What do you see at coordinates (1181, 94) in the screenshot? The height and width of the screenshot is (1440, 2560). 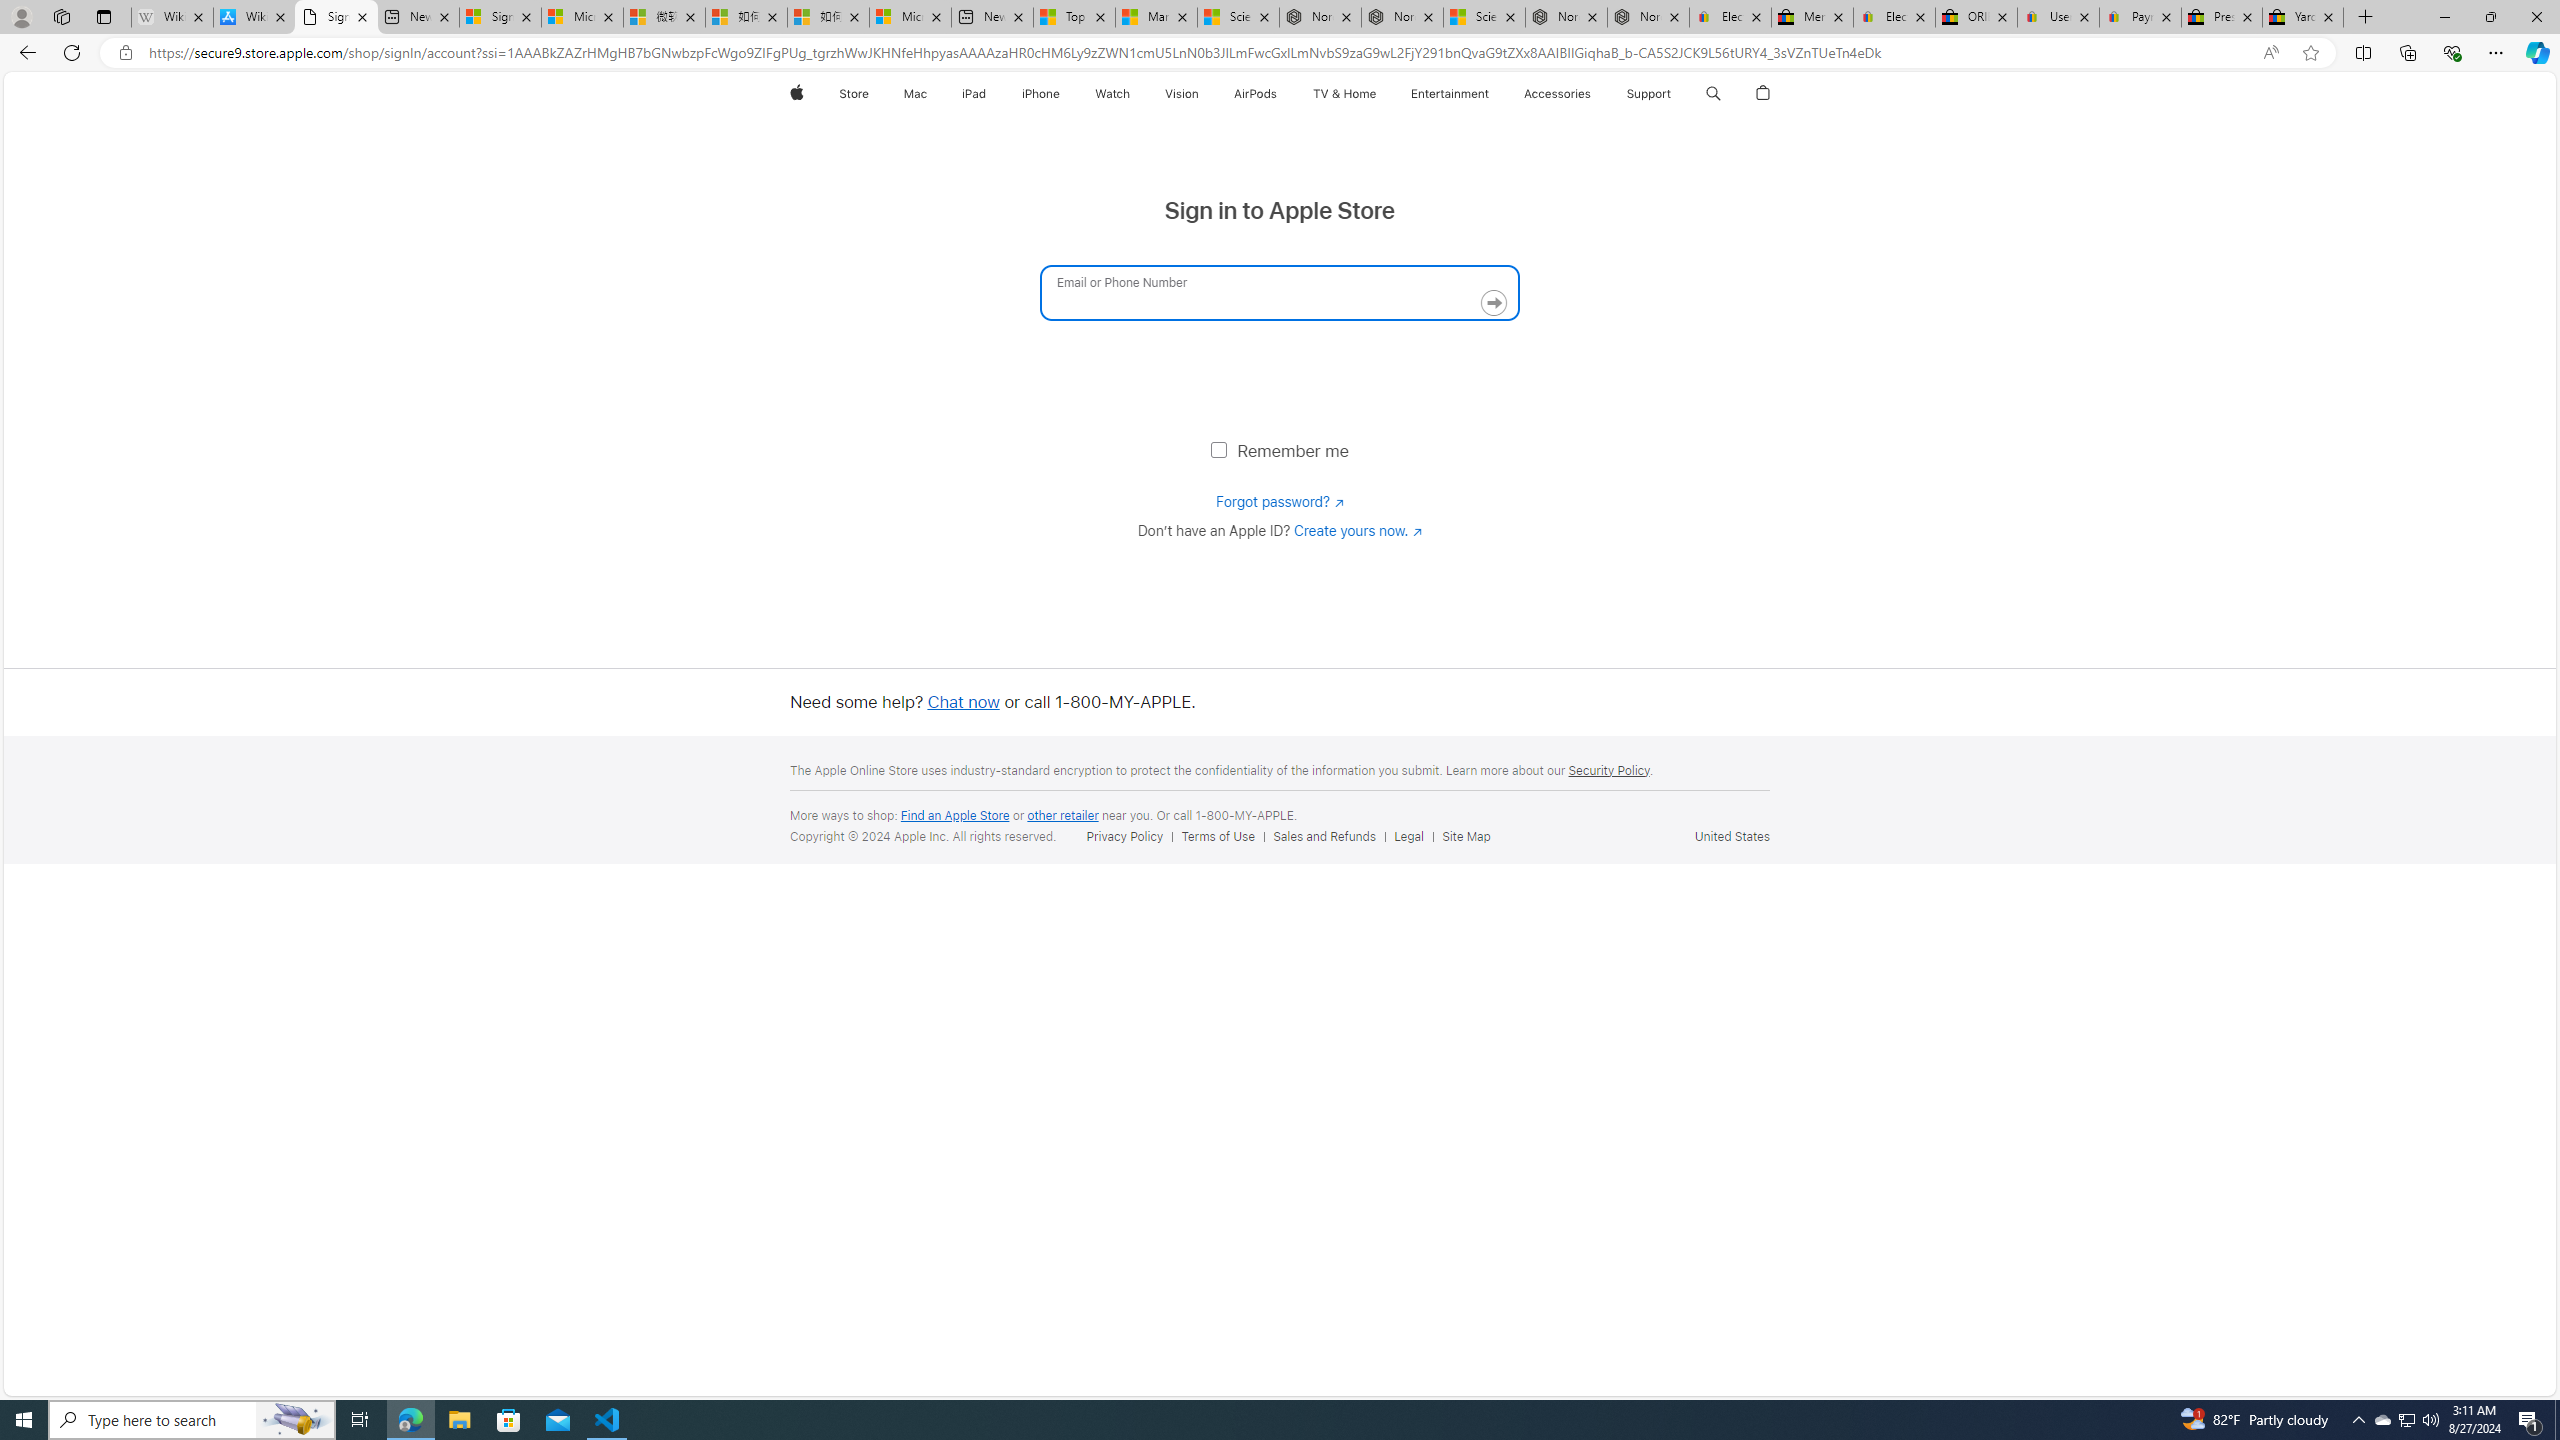 I see `Vision` at bounding box center [1181, 94].